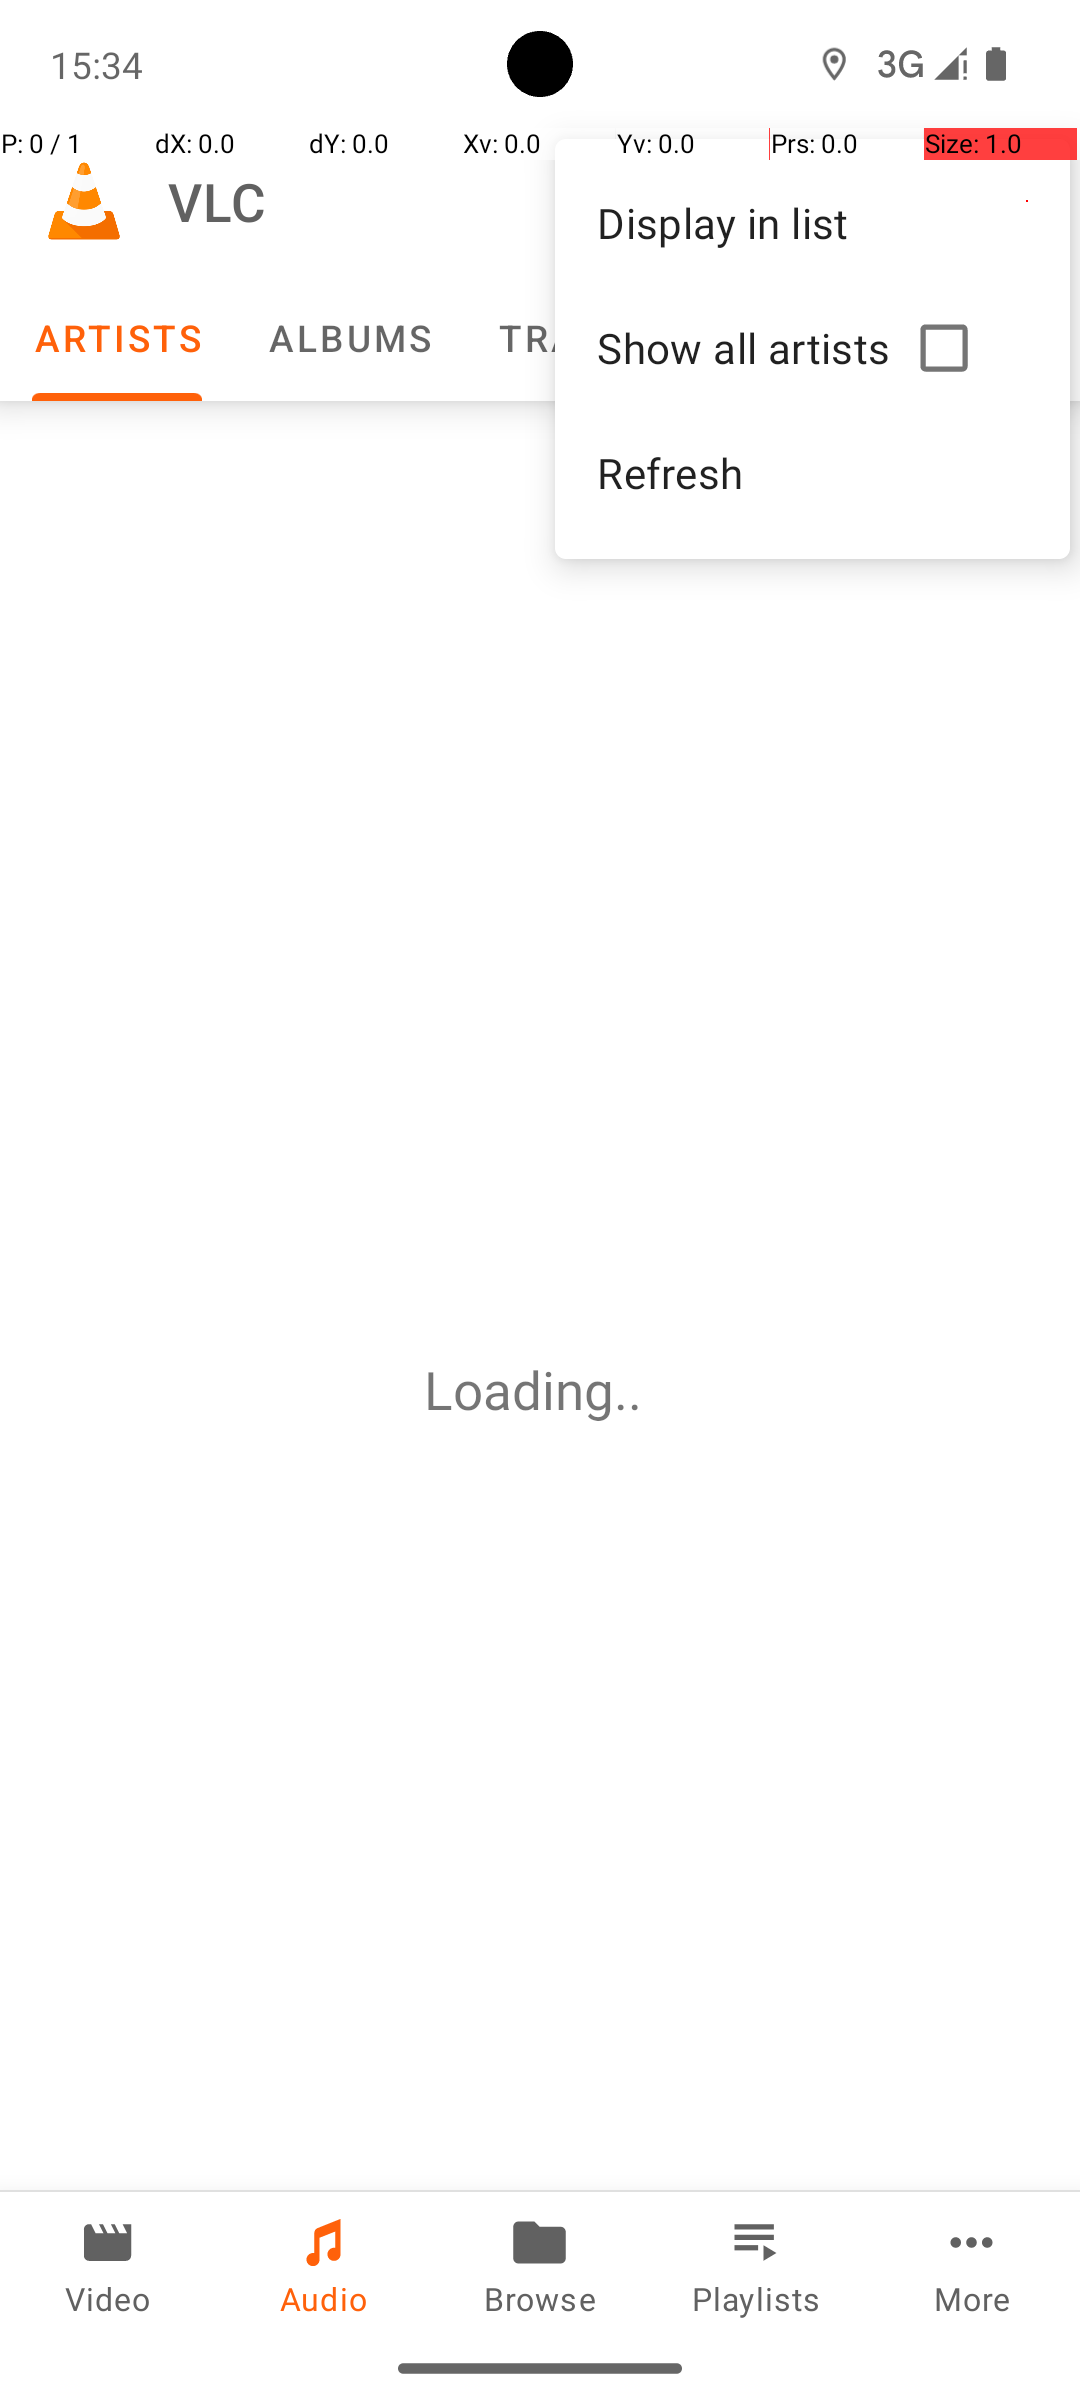  Describe the element at coordinates (812, 222) in the screenshot. I see `Display in list` at that location.